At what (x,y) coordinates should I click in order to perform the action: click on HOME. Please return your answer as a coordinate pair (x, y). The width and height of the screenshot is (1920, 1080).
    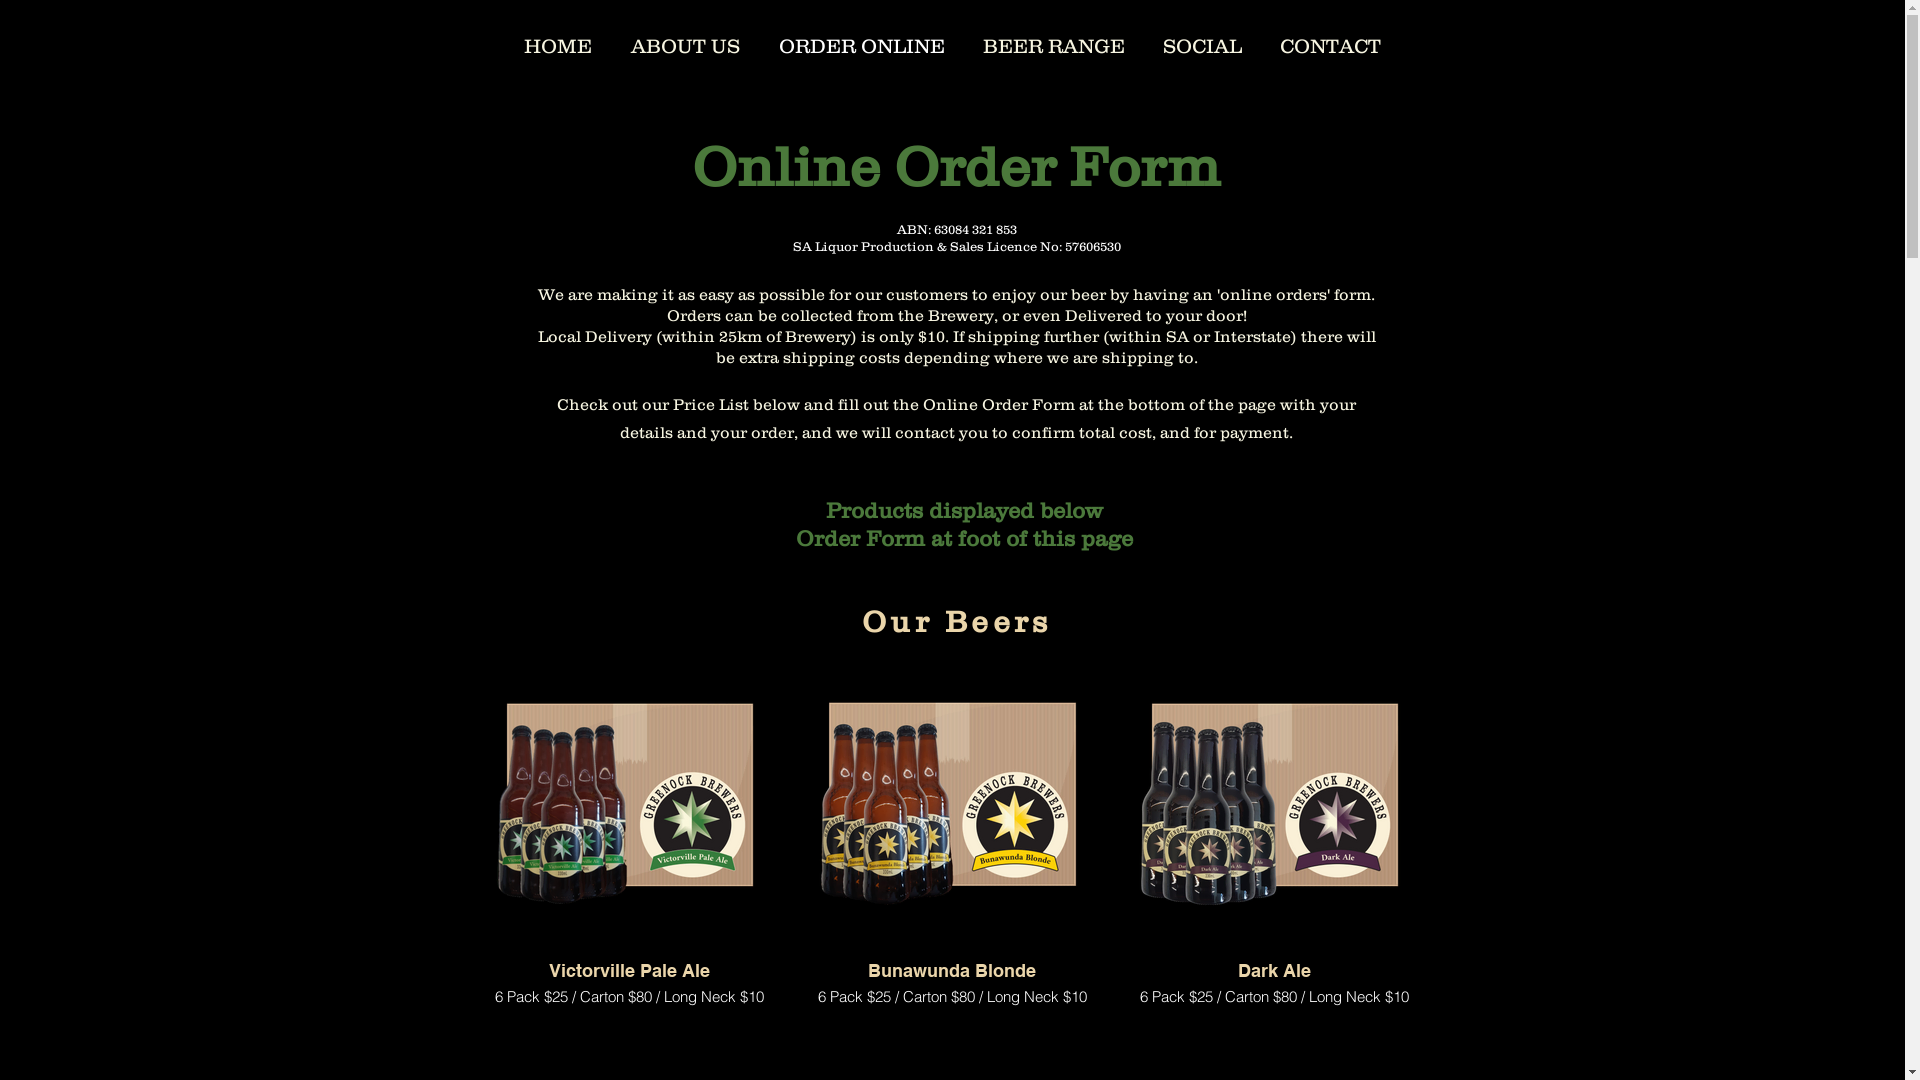
    Looking at the image, I should click on (558, 44).